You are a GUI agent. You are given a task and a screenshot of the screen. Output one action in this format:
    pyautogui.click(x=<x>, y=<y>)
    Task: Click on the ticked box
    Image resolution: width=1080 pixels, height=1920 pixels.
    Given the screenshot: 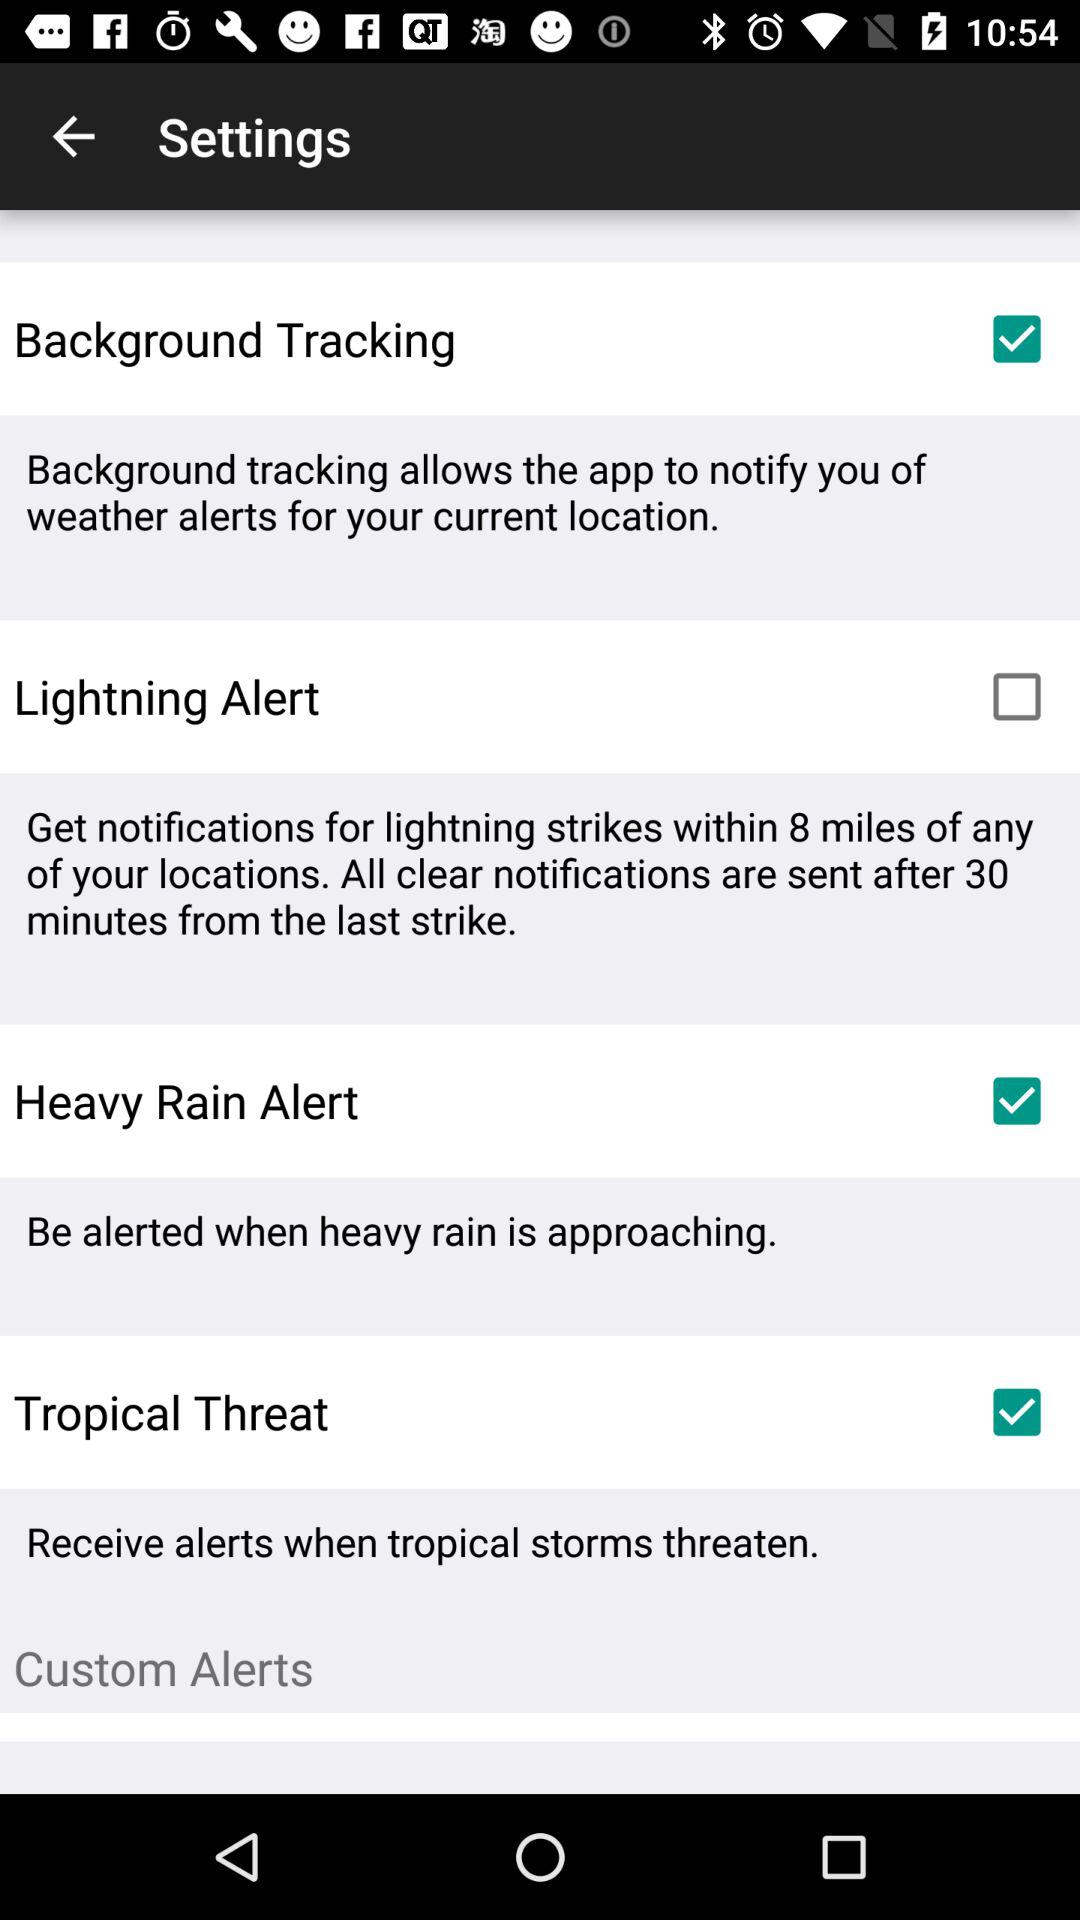 What is the action you would take?
    pyautogui.click(x=1017, y=1412)
    